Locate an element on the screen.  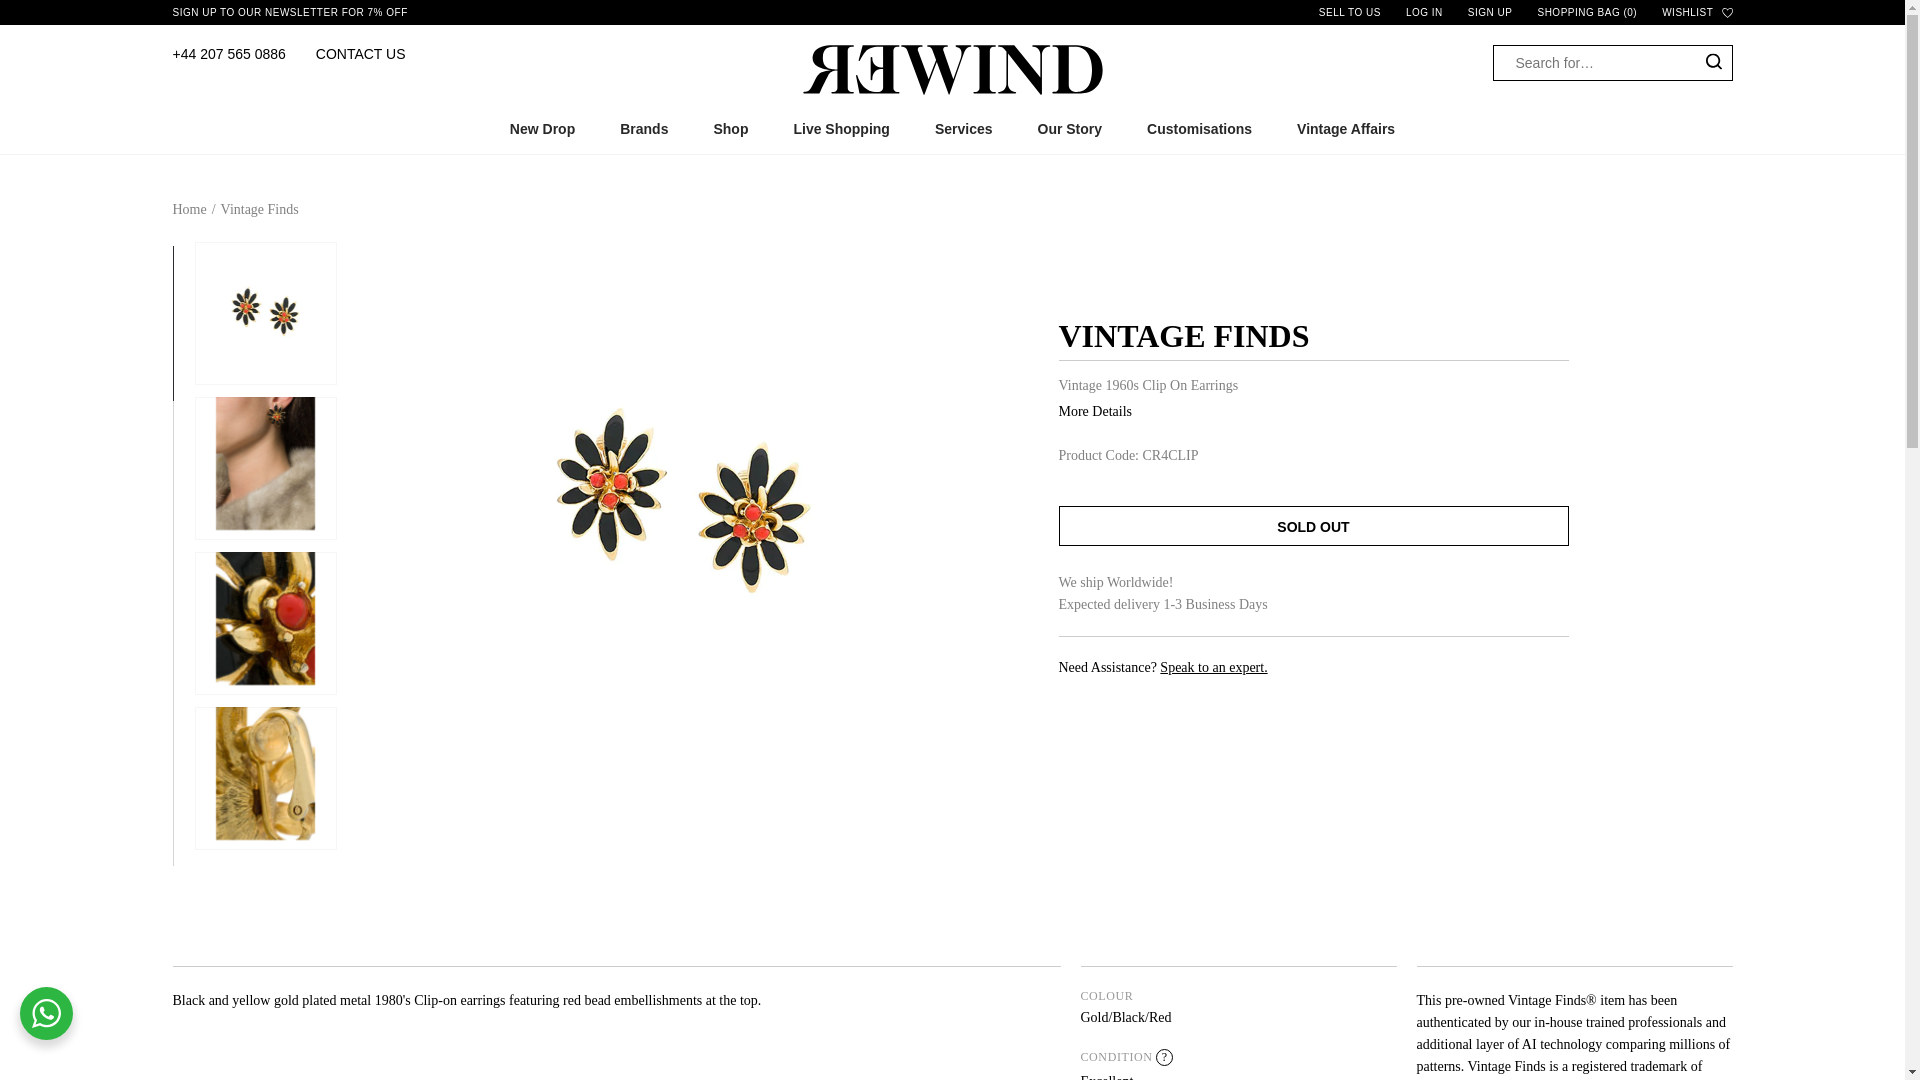
LOG IN is located at coordinates (1424, 12).